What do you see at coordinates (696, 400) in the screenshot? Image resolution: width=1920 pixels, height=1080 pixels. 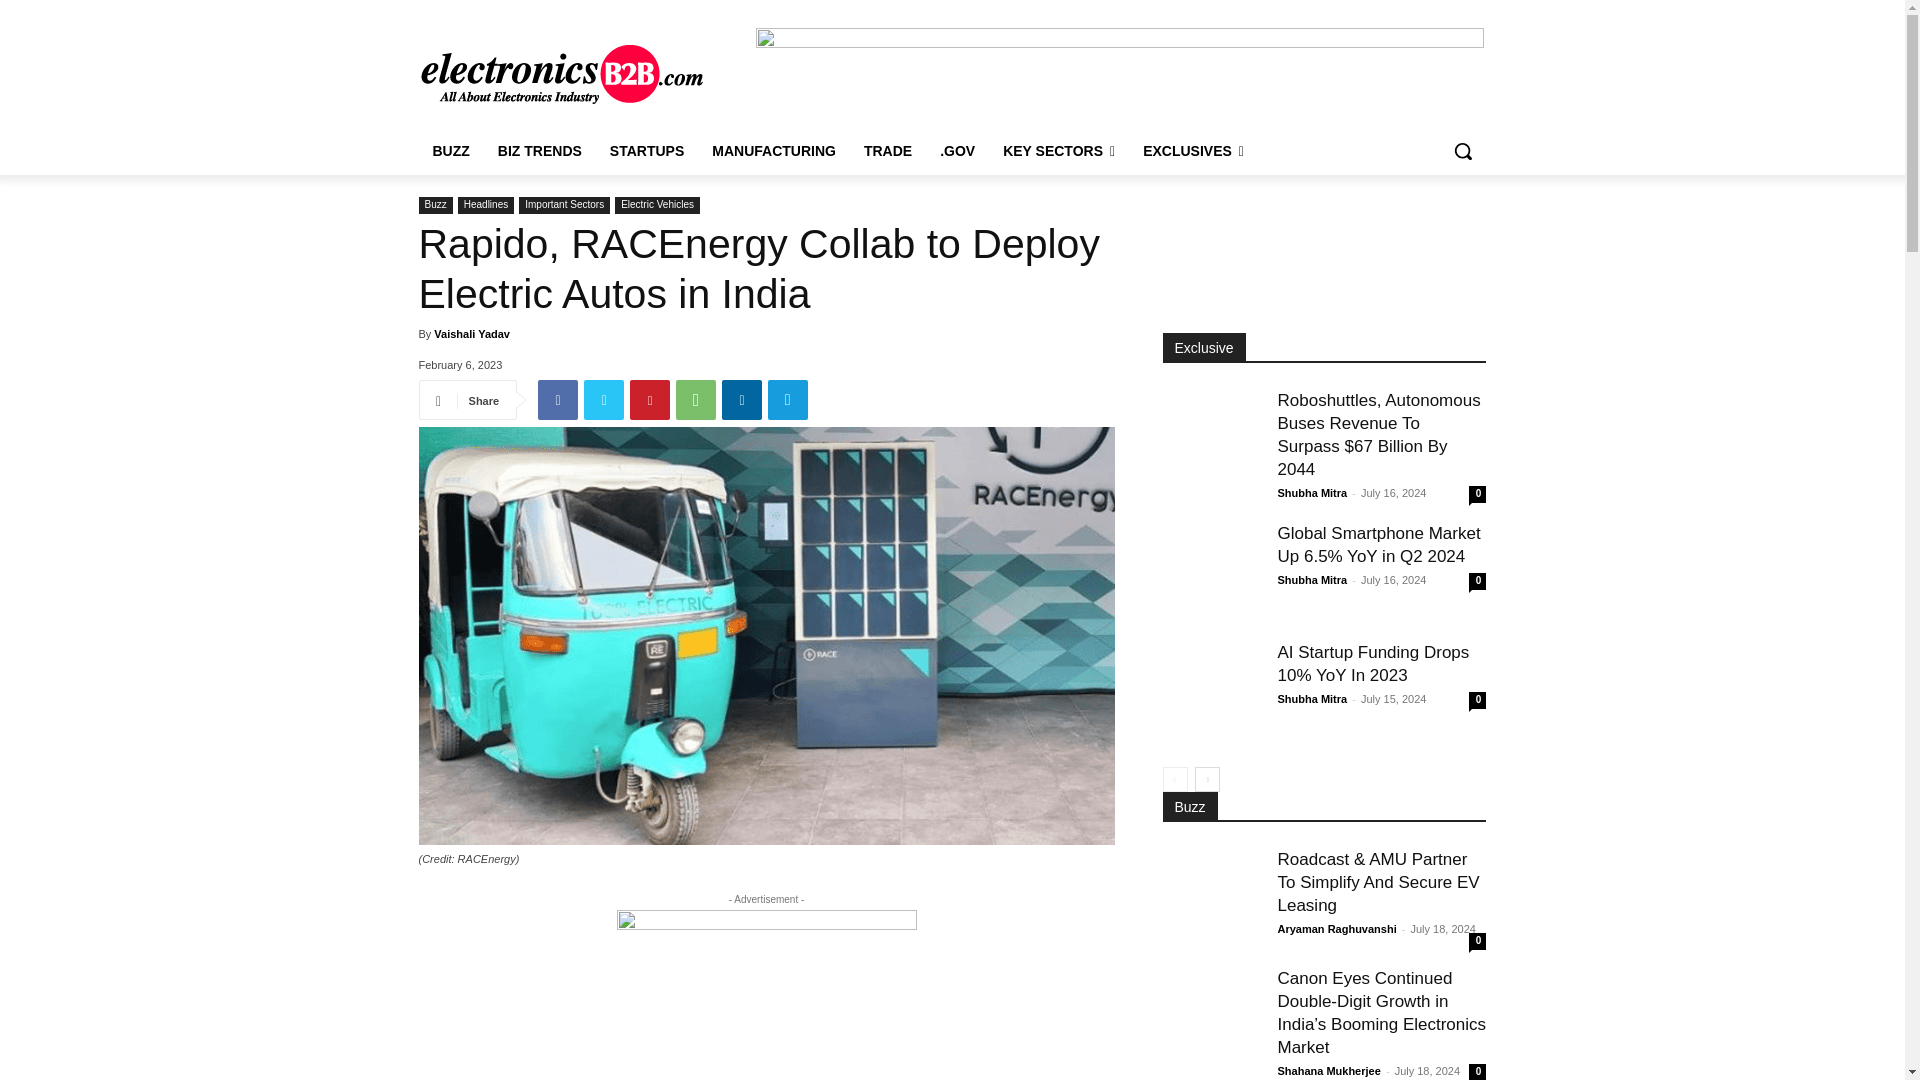 I see `WhatsApp` at bounding box center [696, 400].